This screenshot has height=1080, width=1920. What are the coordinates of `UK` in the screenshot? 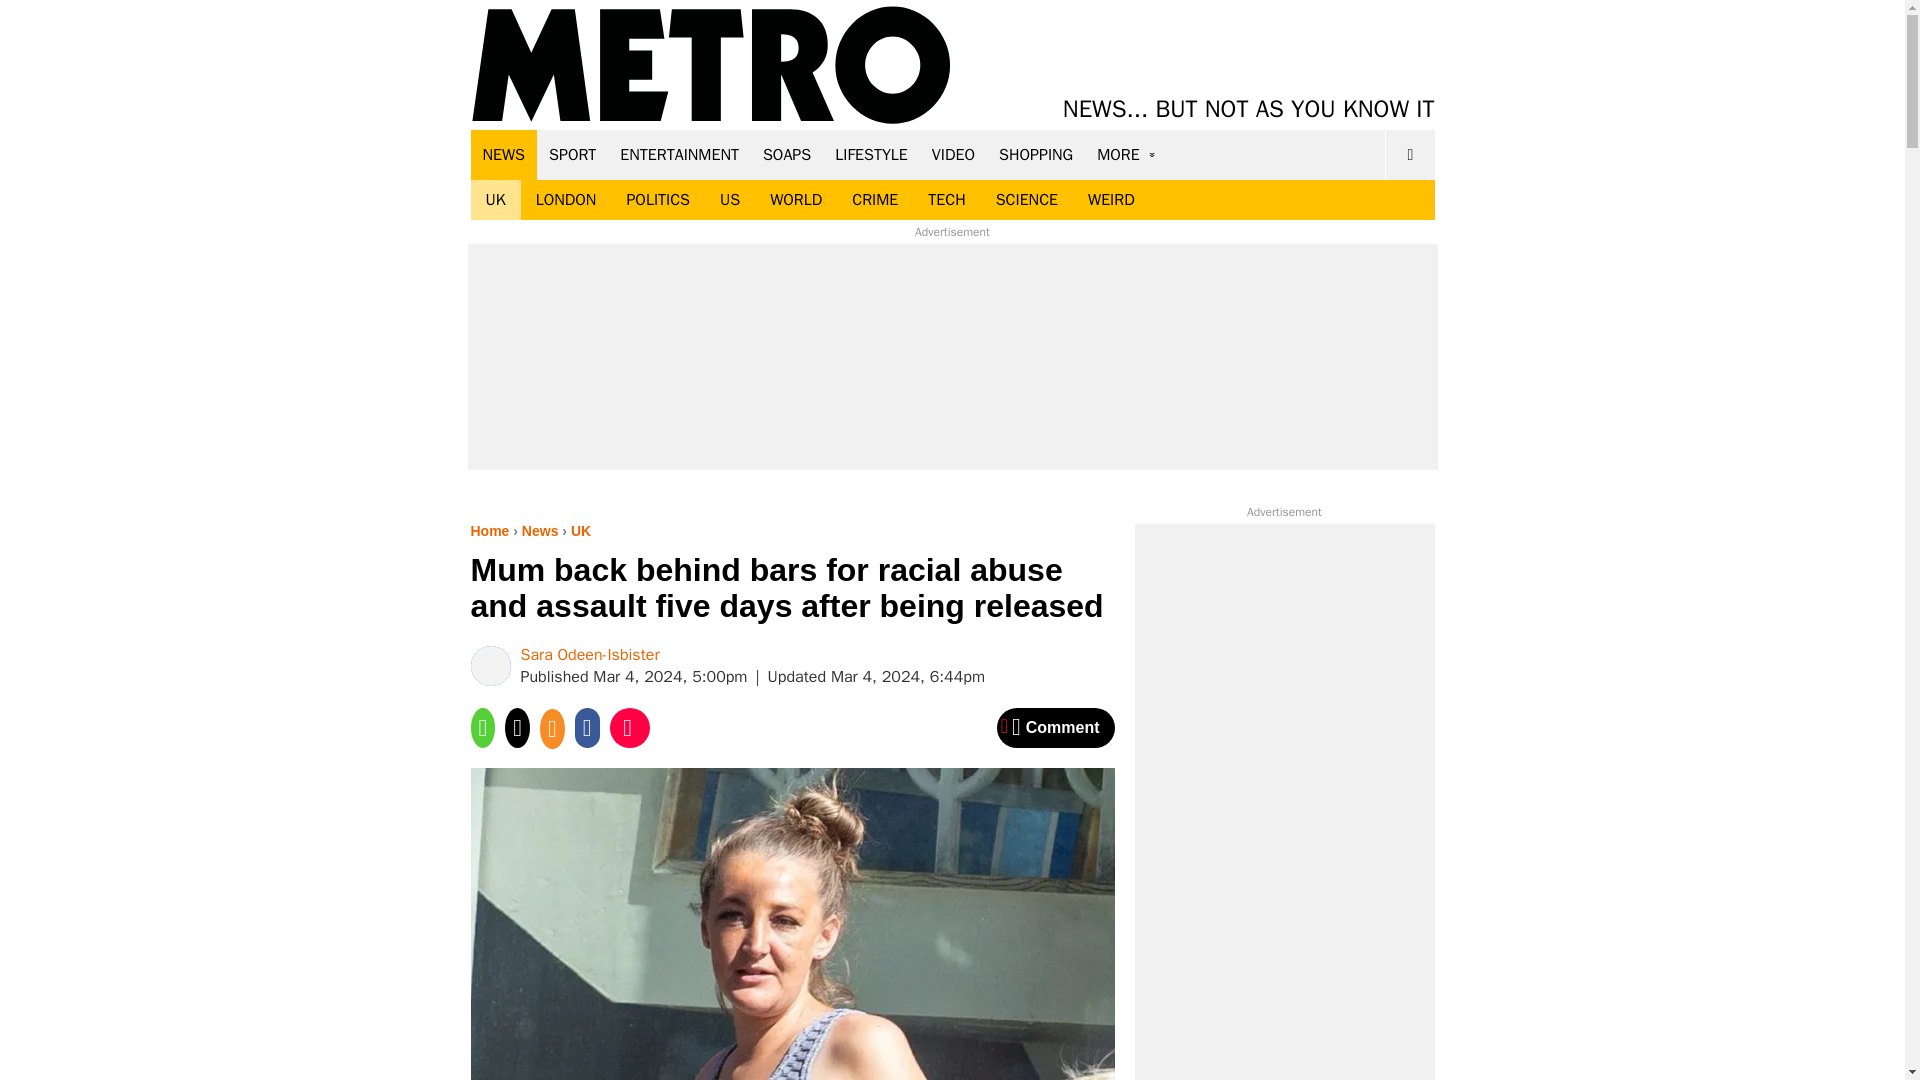 It's located at (495, 200).